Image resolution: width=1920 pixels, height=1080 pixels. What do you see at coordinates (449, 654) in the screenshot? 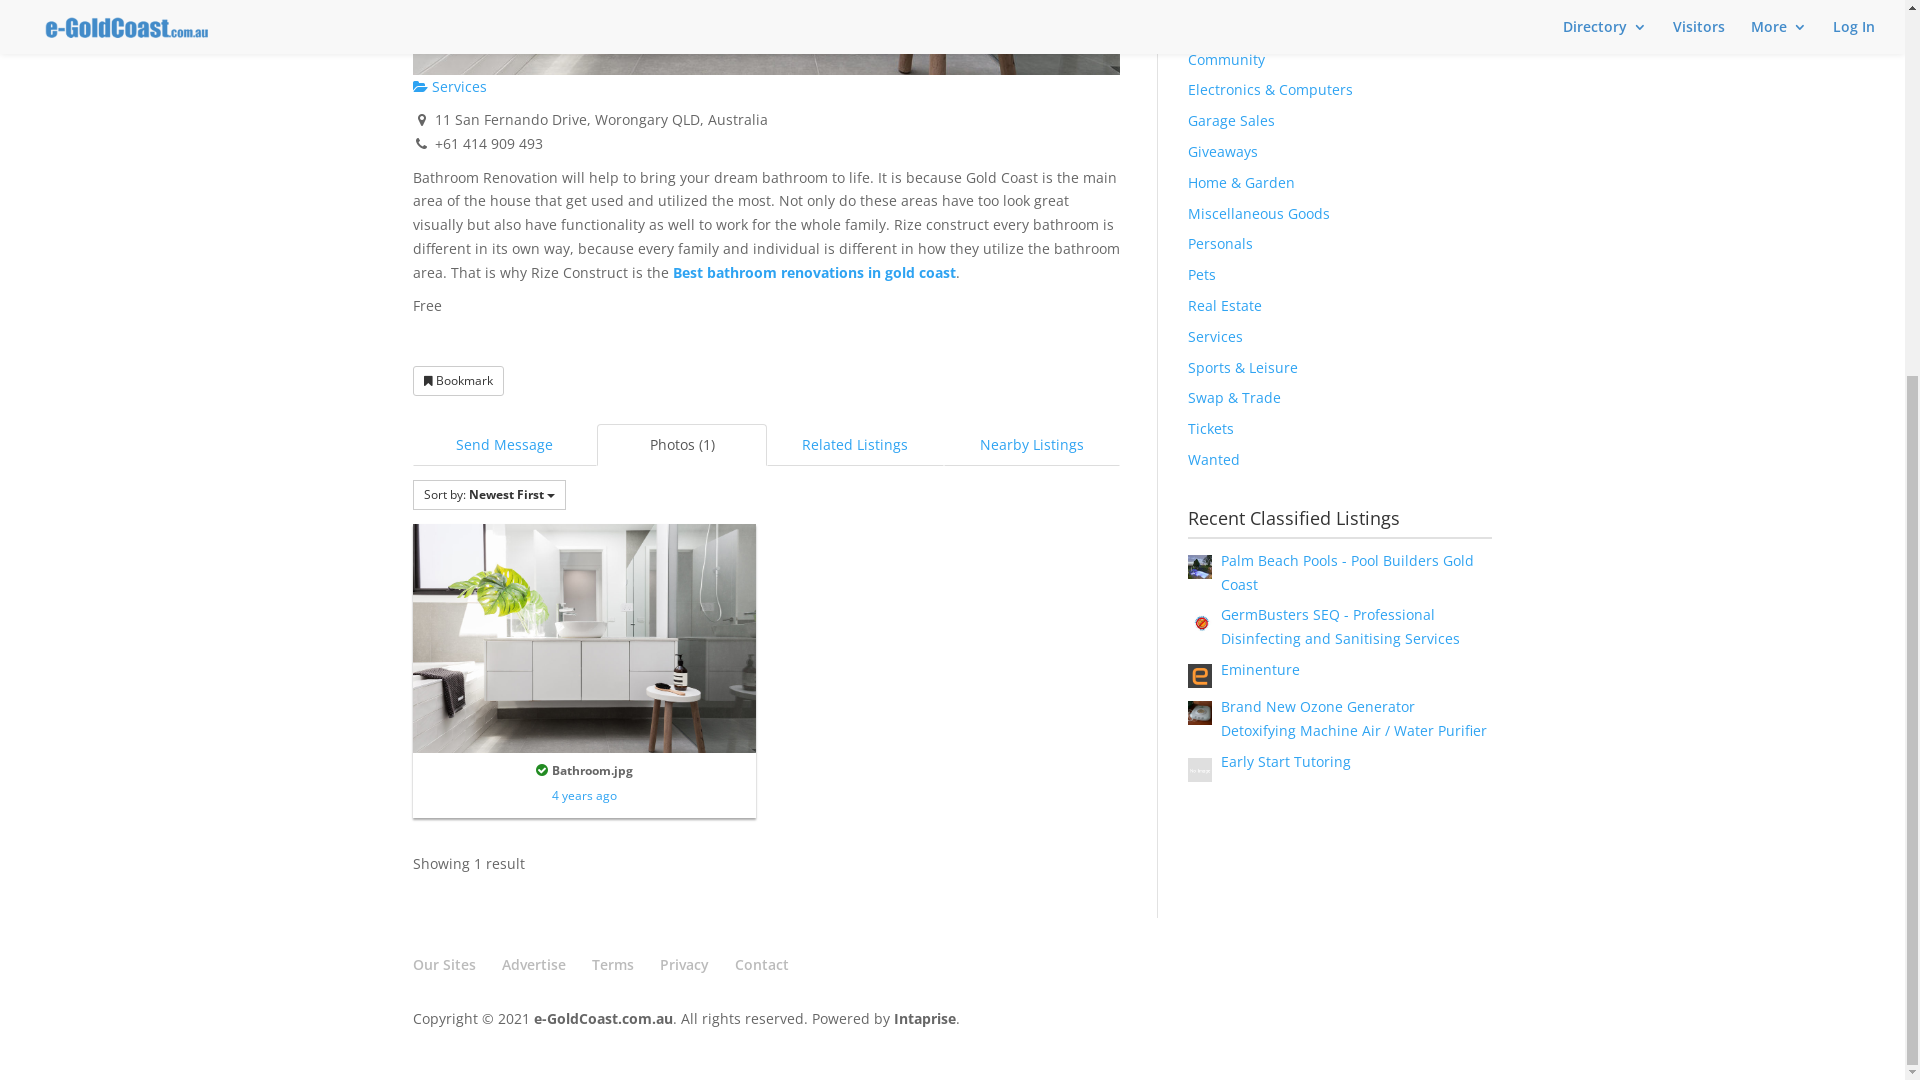
I see `Services` at bounding box center [449, 654].